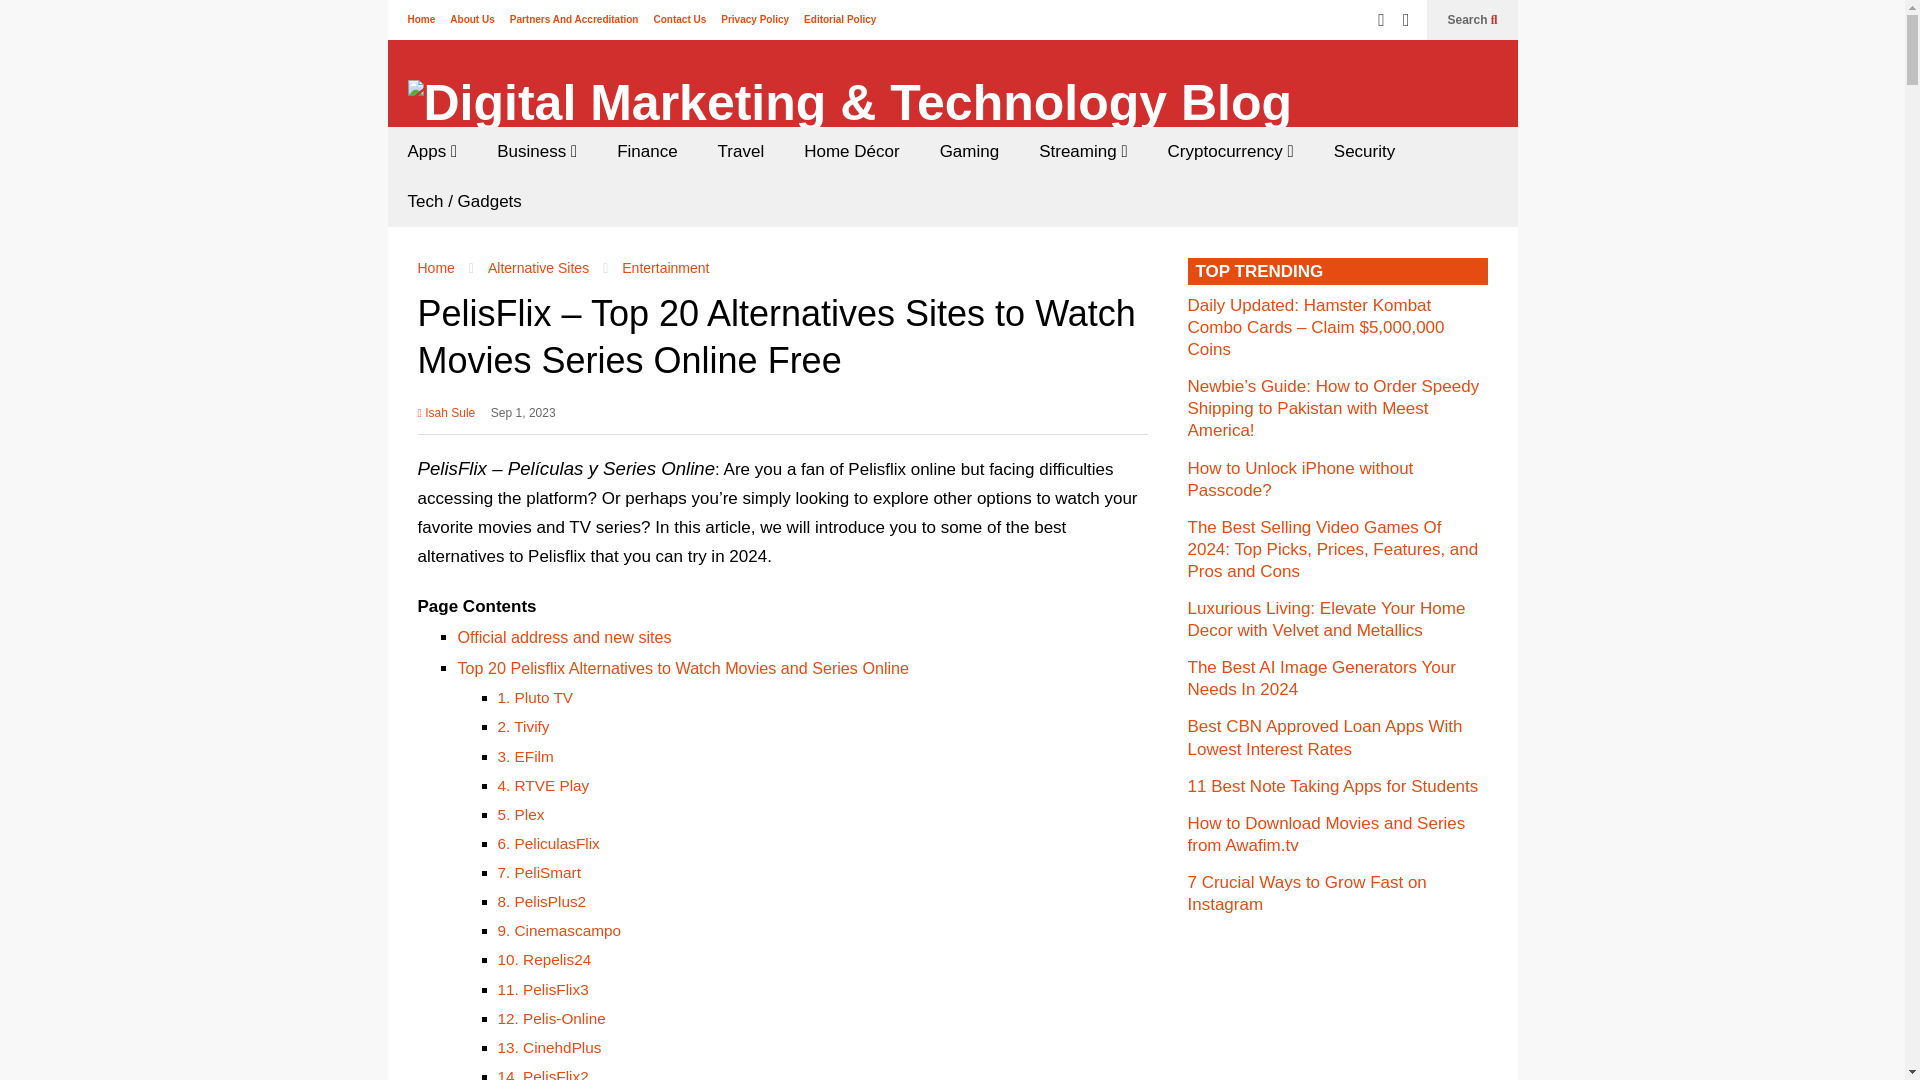 This screenshot has width=1920, height=1080. What do you see at coordinates (574, 19) in the screenshot?
I see `Partners And Accreditation` at bounding box center [574, 19].